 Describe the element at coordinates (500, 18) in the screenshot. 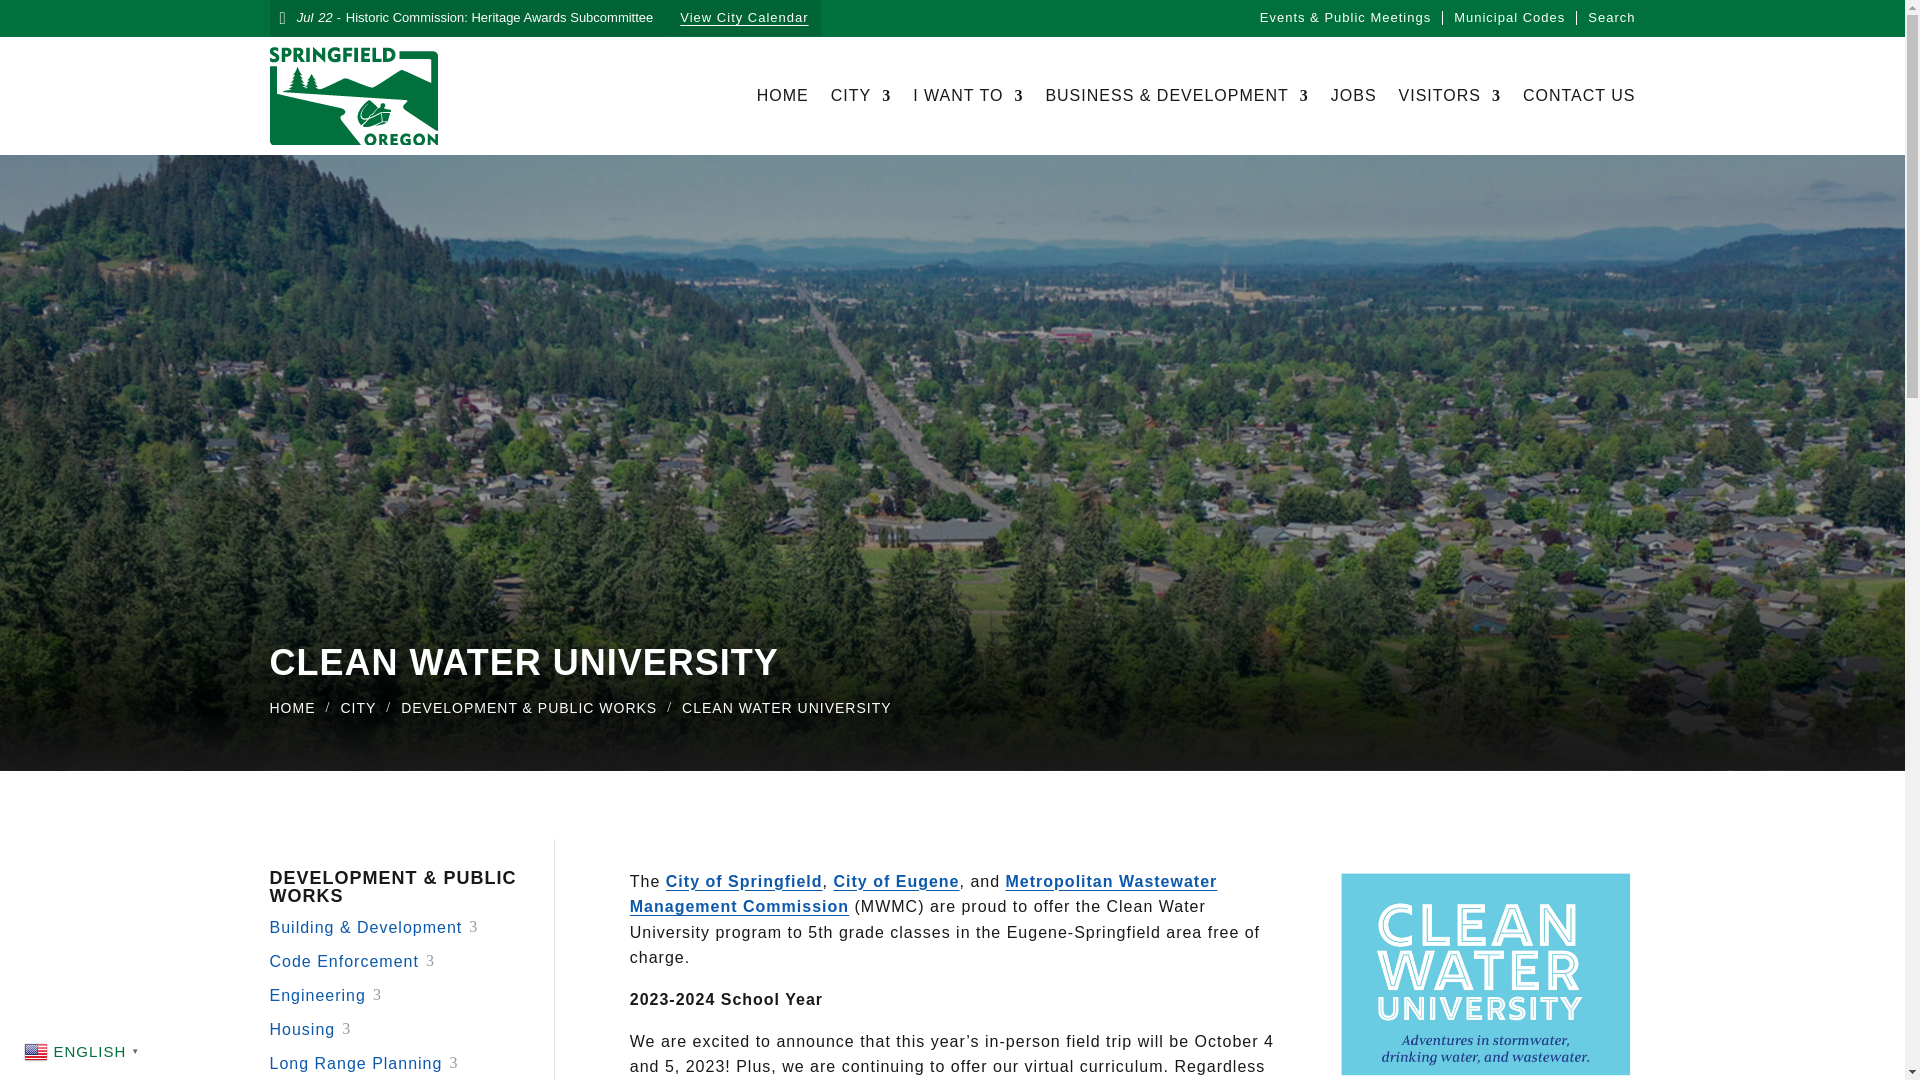

I see `Historic Commission: Heritage Awards Subcommittee` at that location.